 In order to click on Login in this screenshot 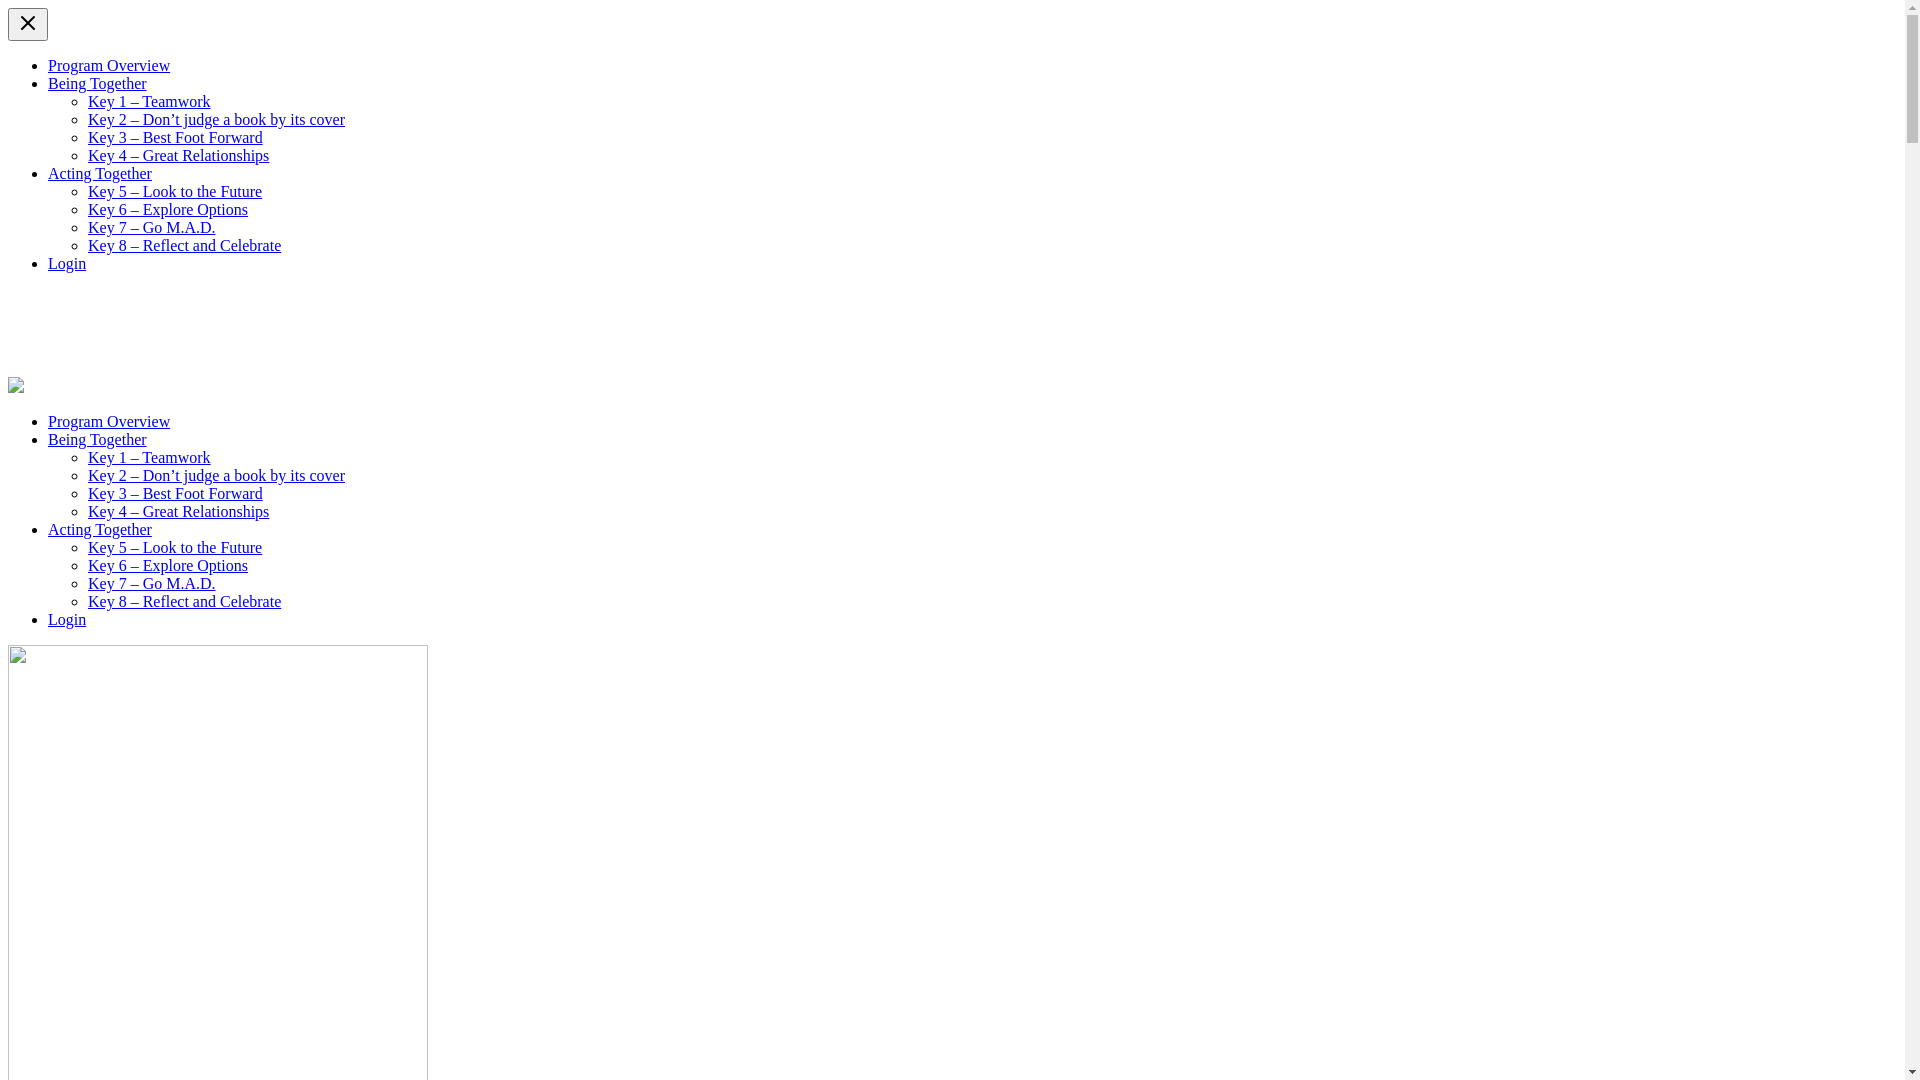, I will do `click(67, 264)`.